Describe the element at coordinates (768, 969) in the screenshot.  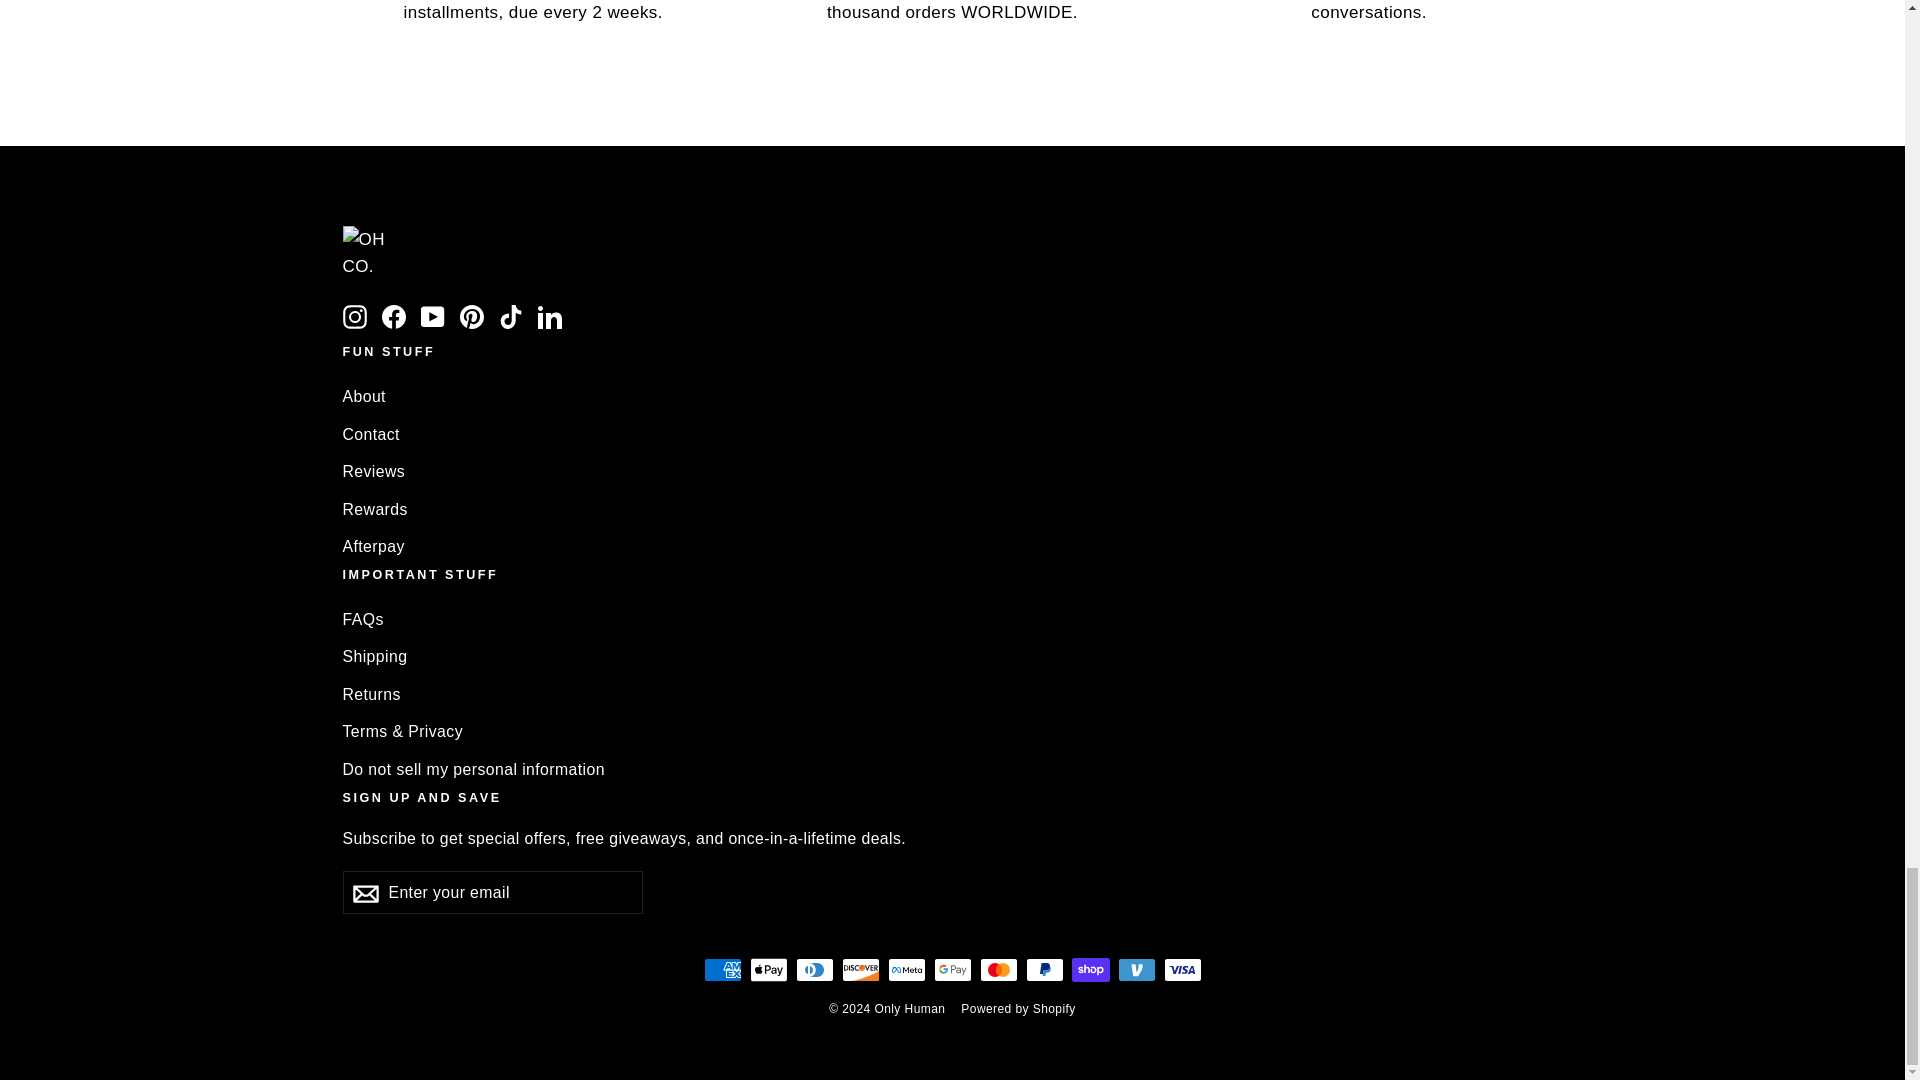
I see `Apple Pay` at that location.